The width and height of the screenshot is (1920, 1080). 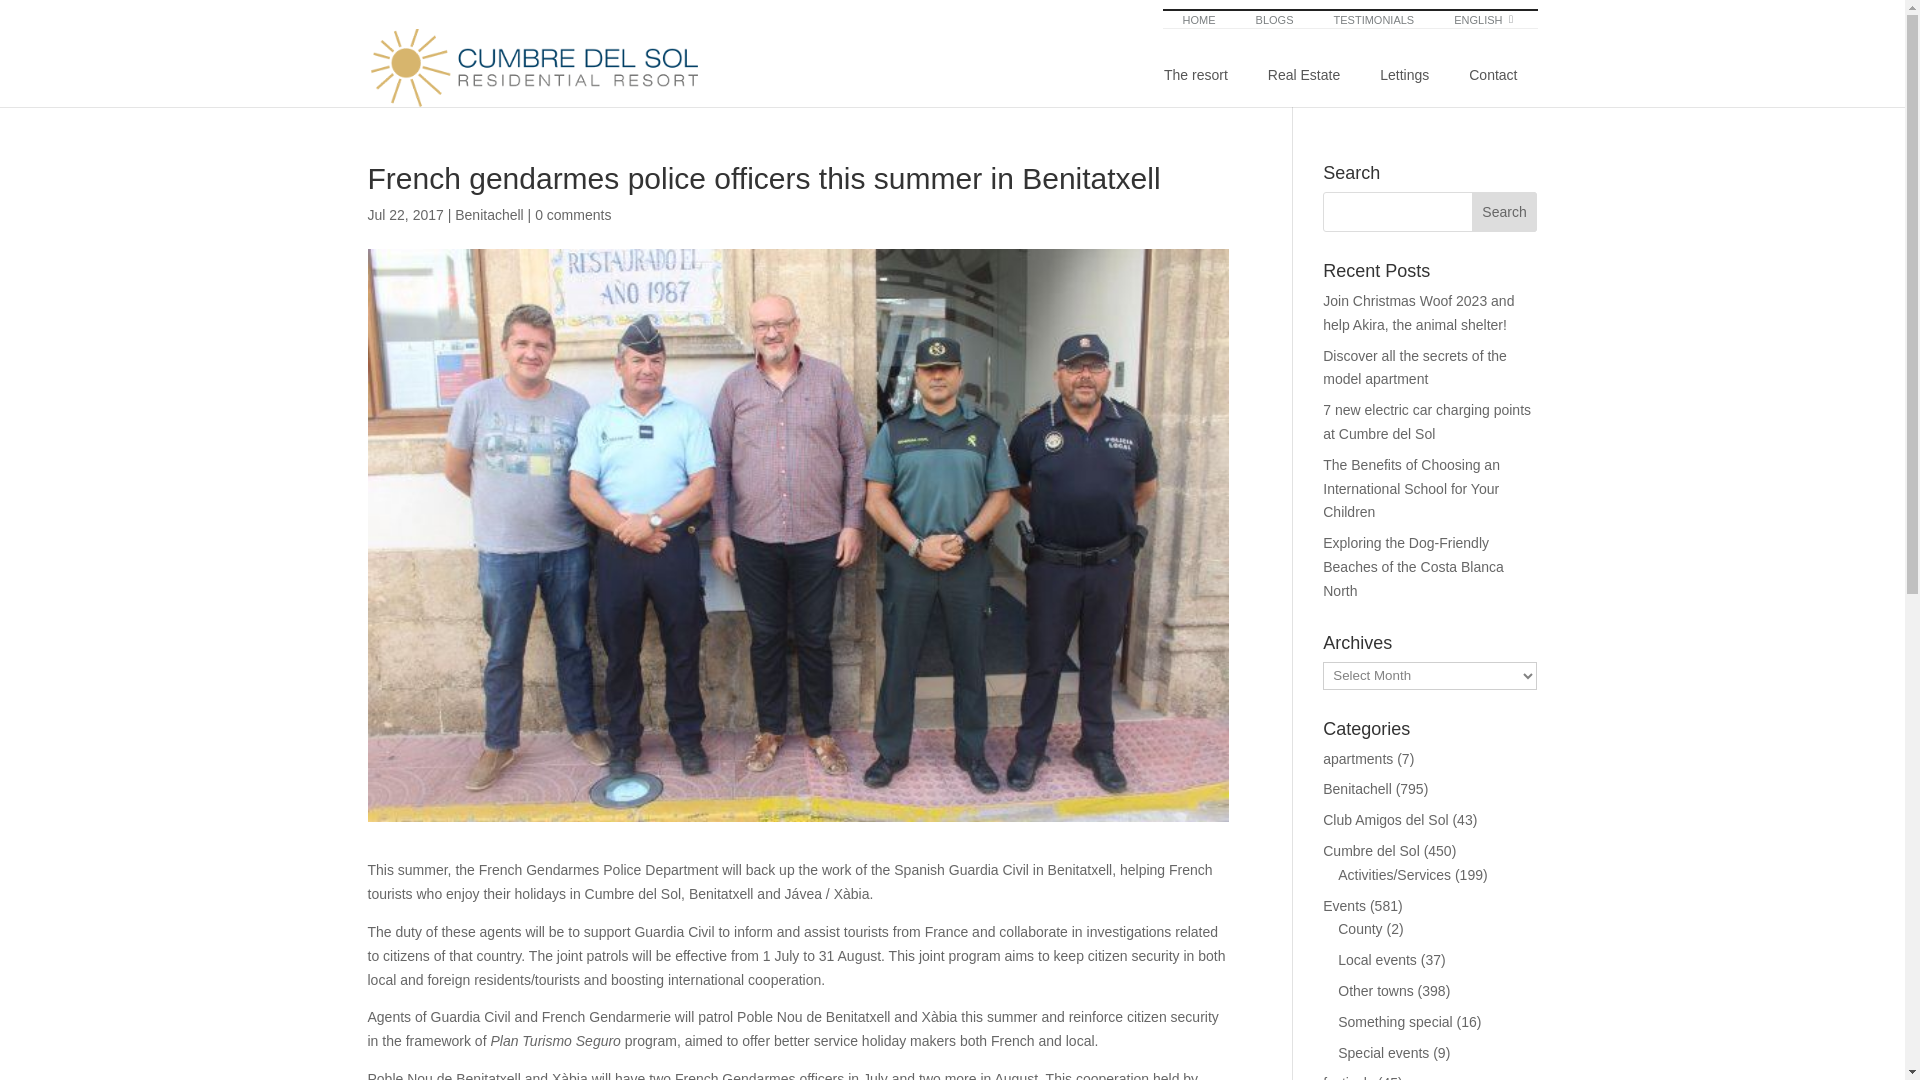 I want to click on TESTIMONIALS, so click(x=1504, y=212).